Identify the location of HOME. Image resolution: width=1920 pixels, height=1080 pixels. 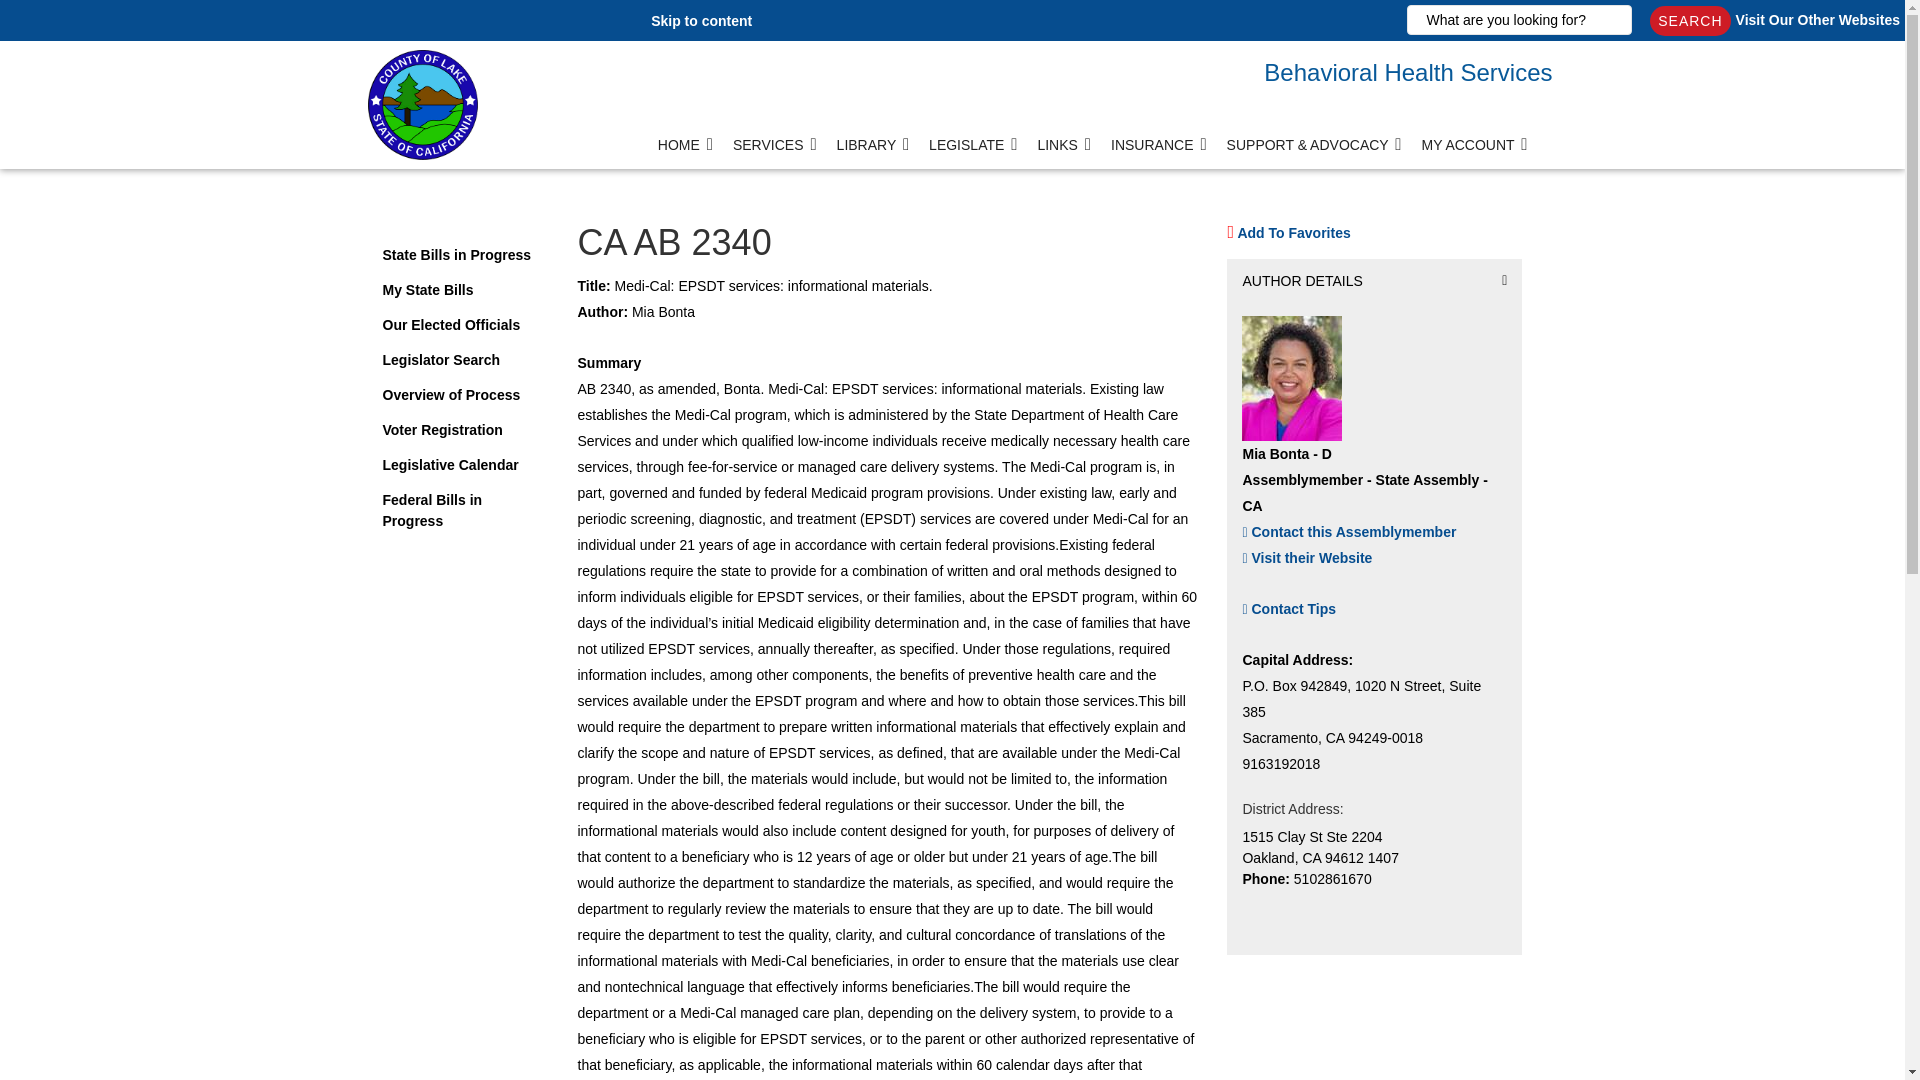
(686, 152).